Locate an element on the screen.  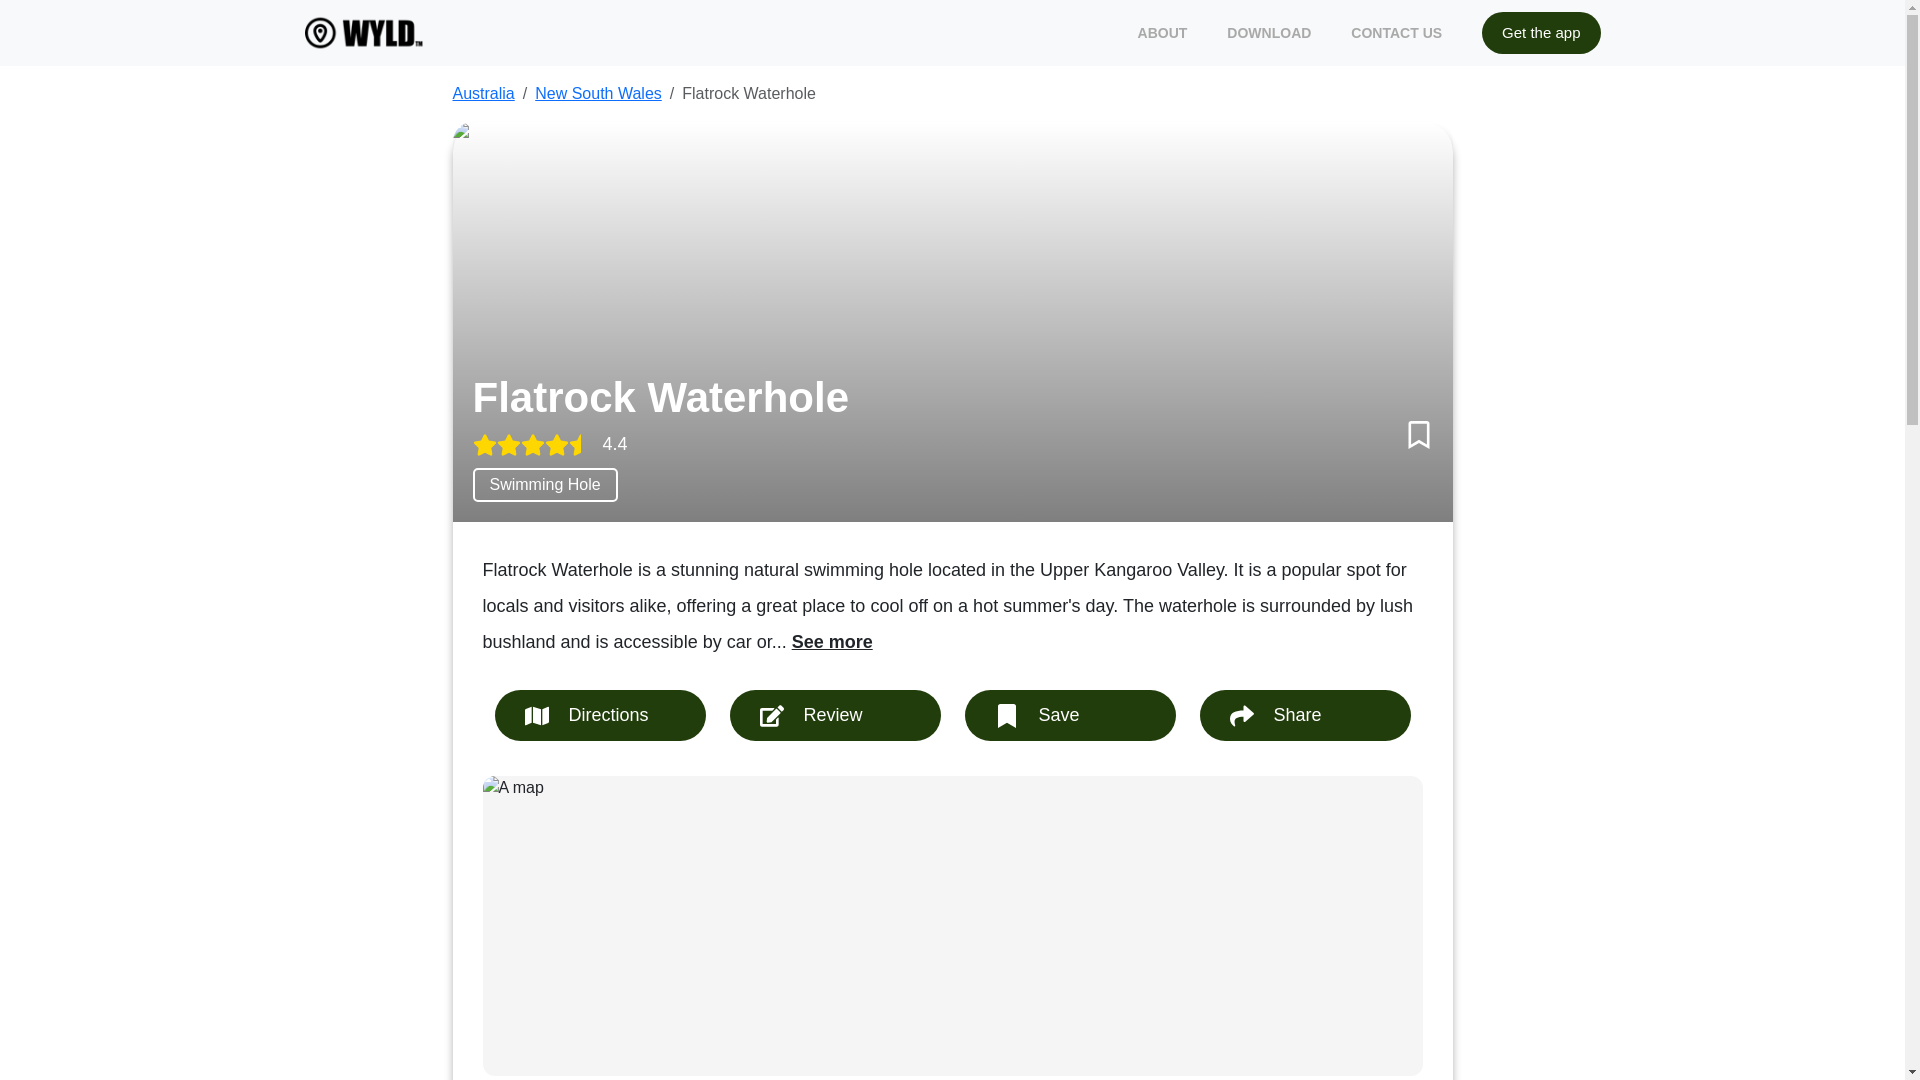
CONTACT US is located at coordinates (1396, 32).